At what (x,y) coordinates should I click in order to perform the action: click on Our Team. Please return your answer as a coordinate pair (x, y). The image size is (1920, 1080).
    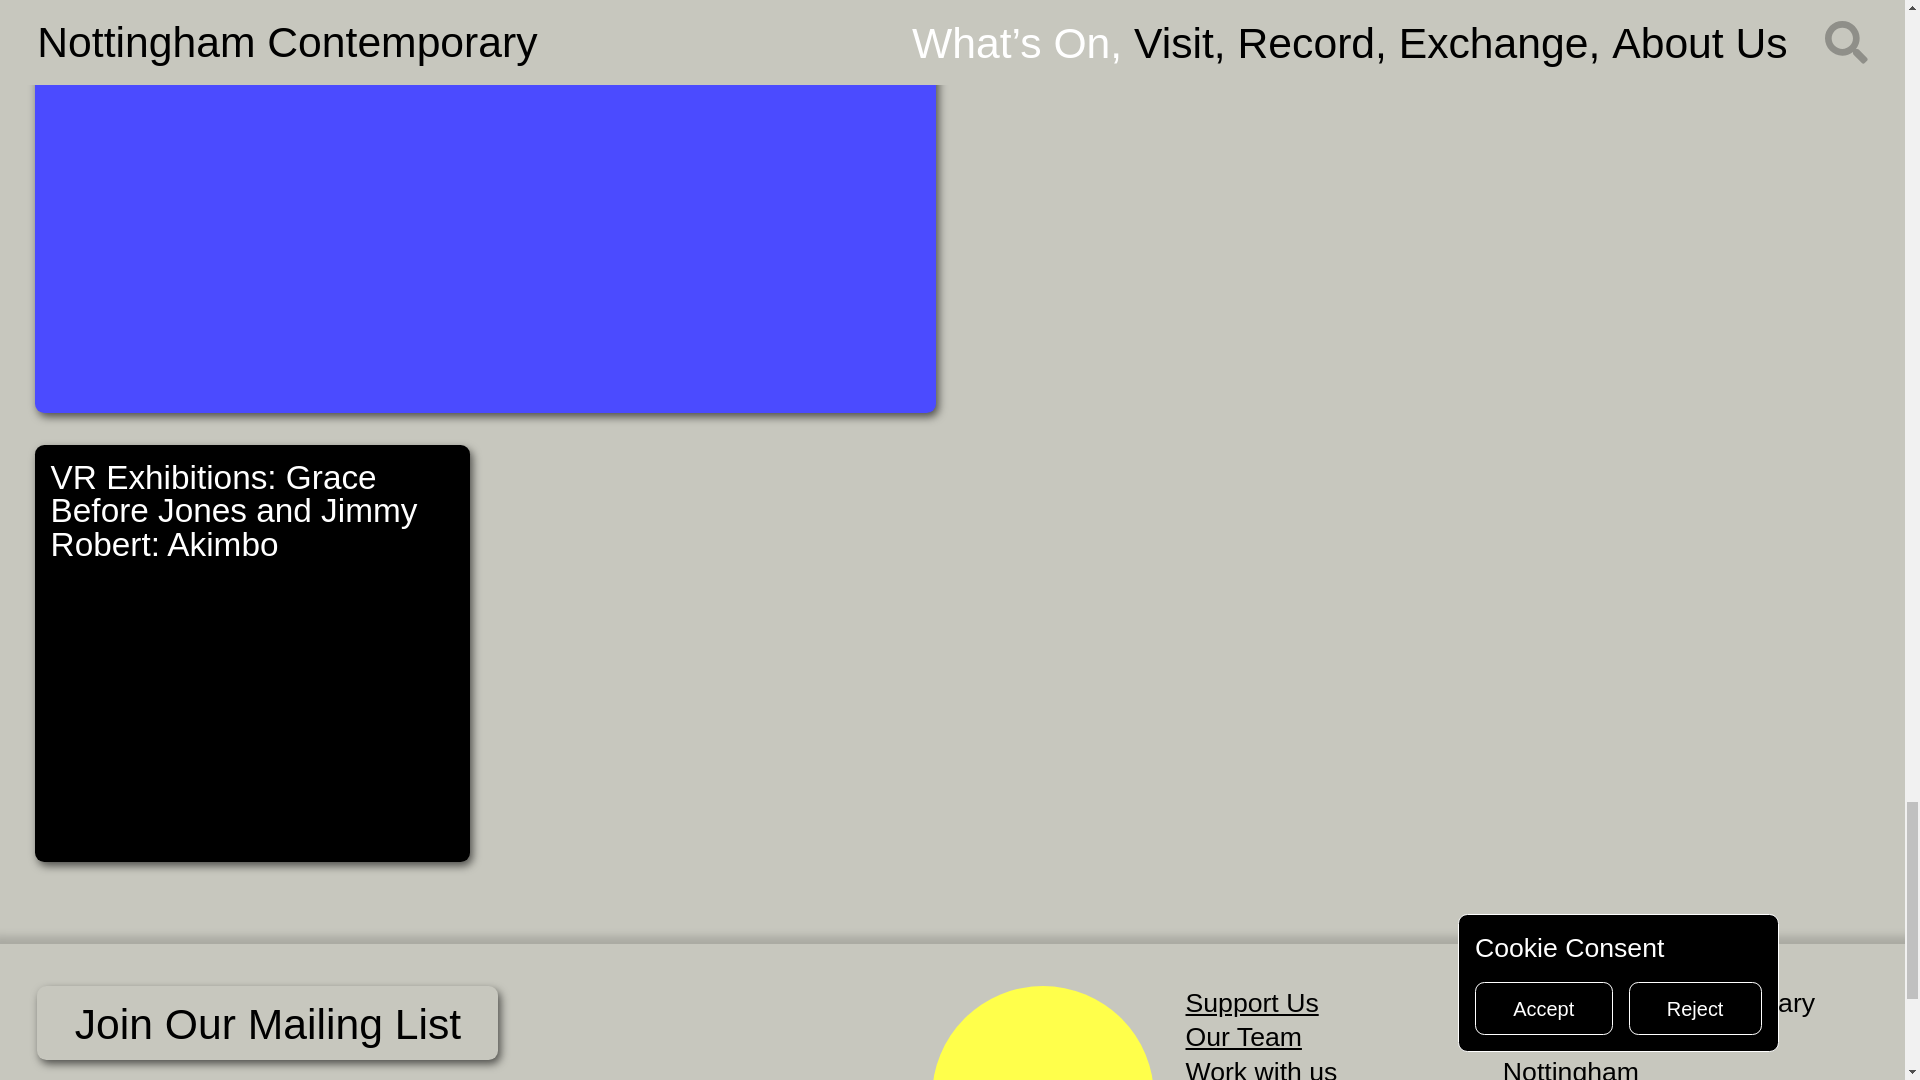
    Looking at the image, I should click on (1244, 1036).